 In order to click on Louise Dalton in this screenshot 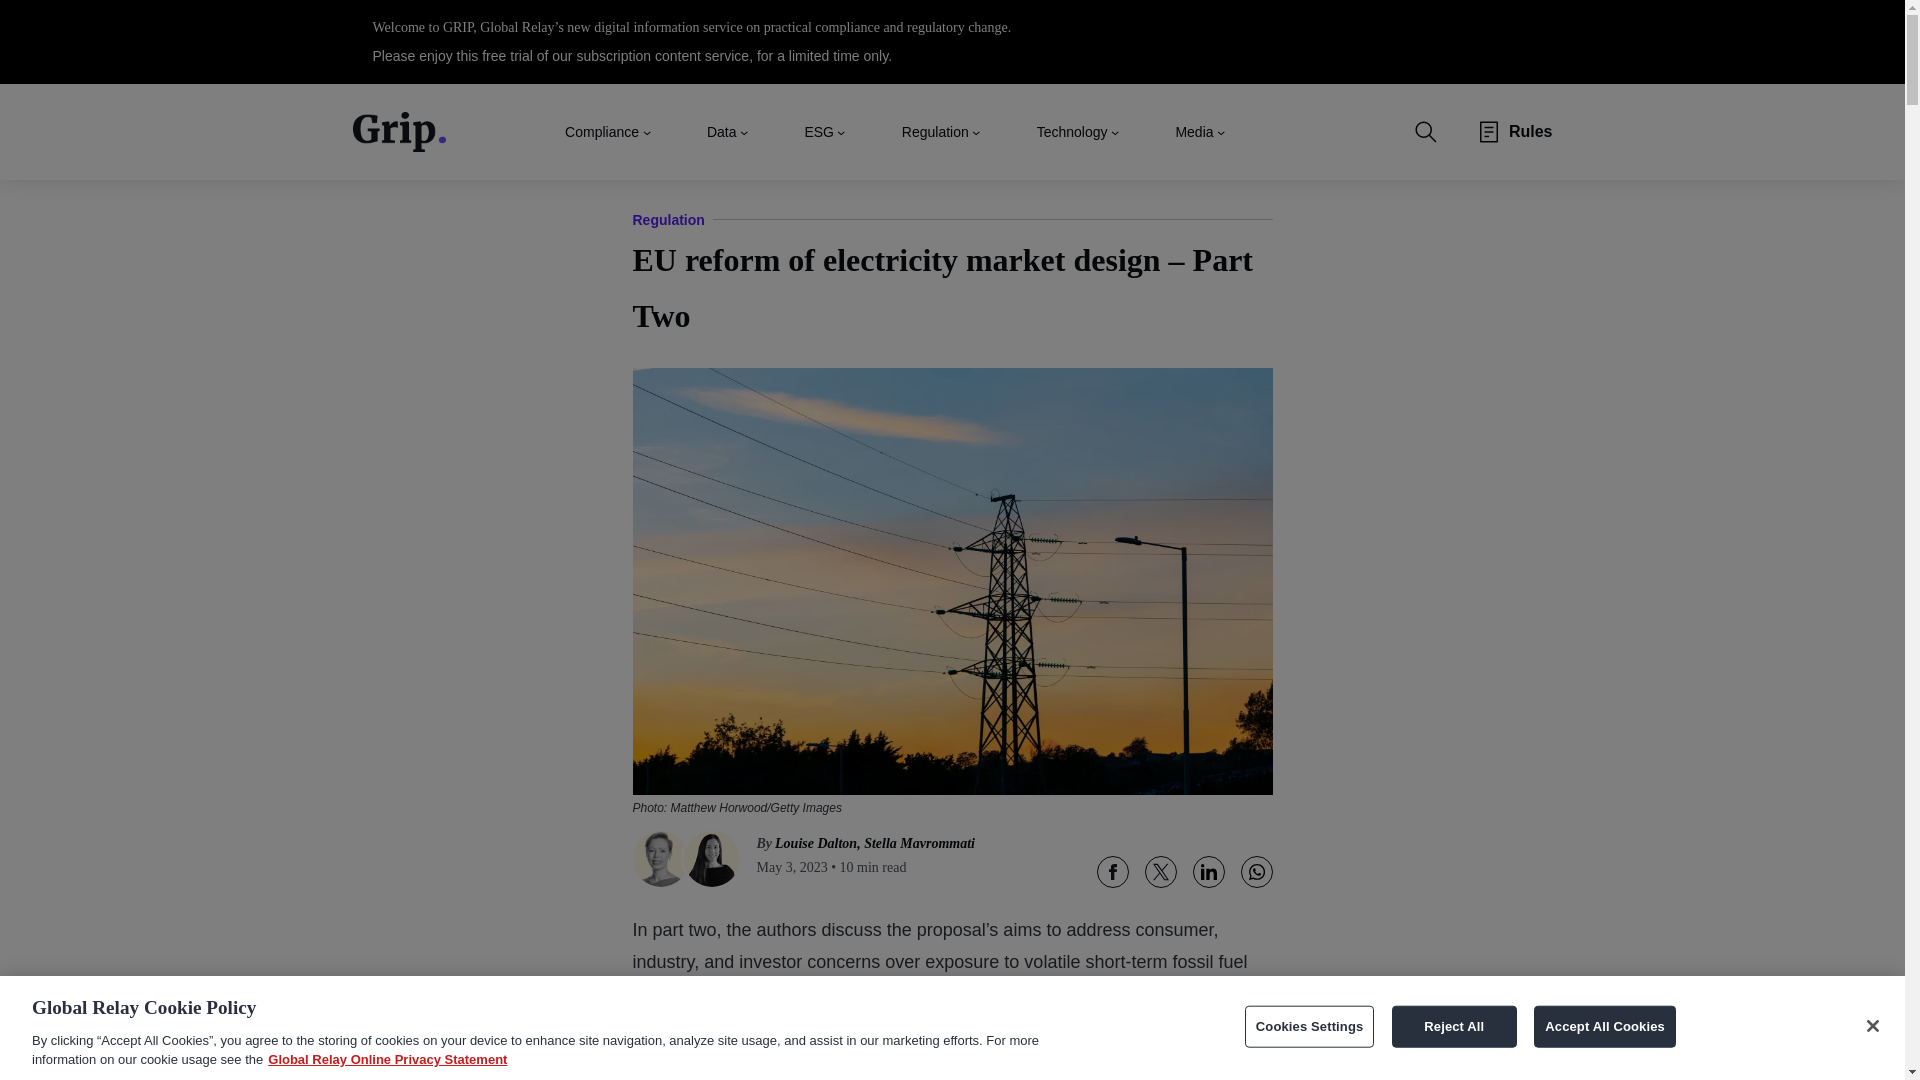, I will do `click(816, 843)`.